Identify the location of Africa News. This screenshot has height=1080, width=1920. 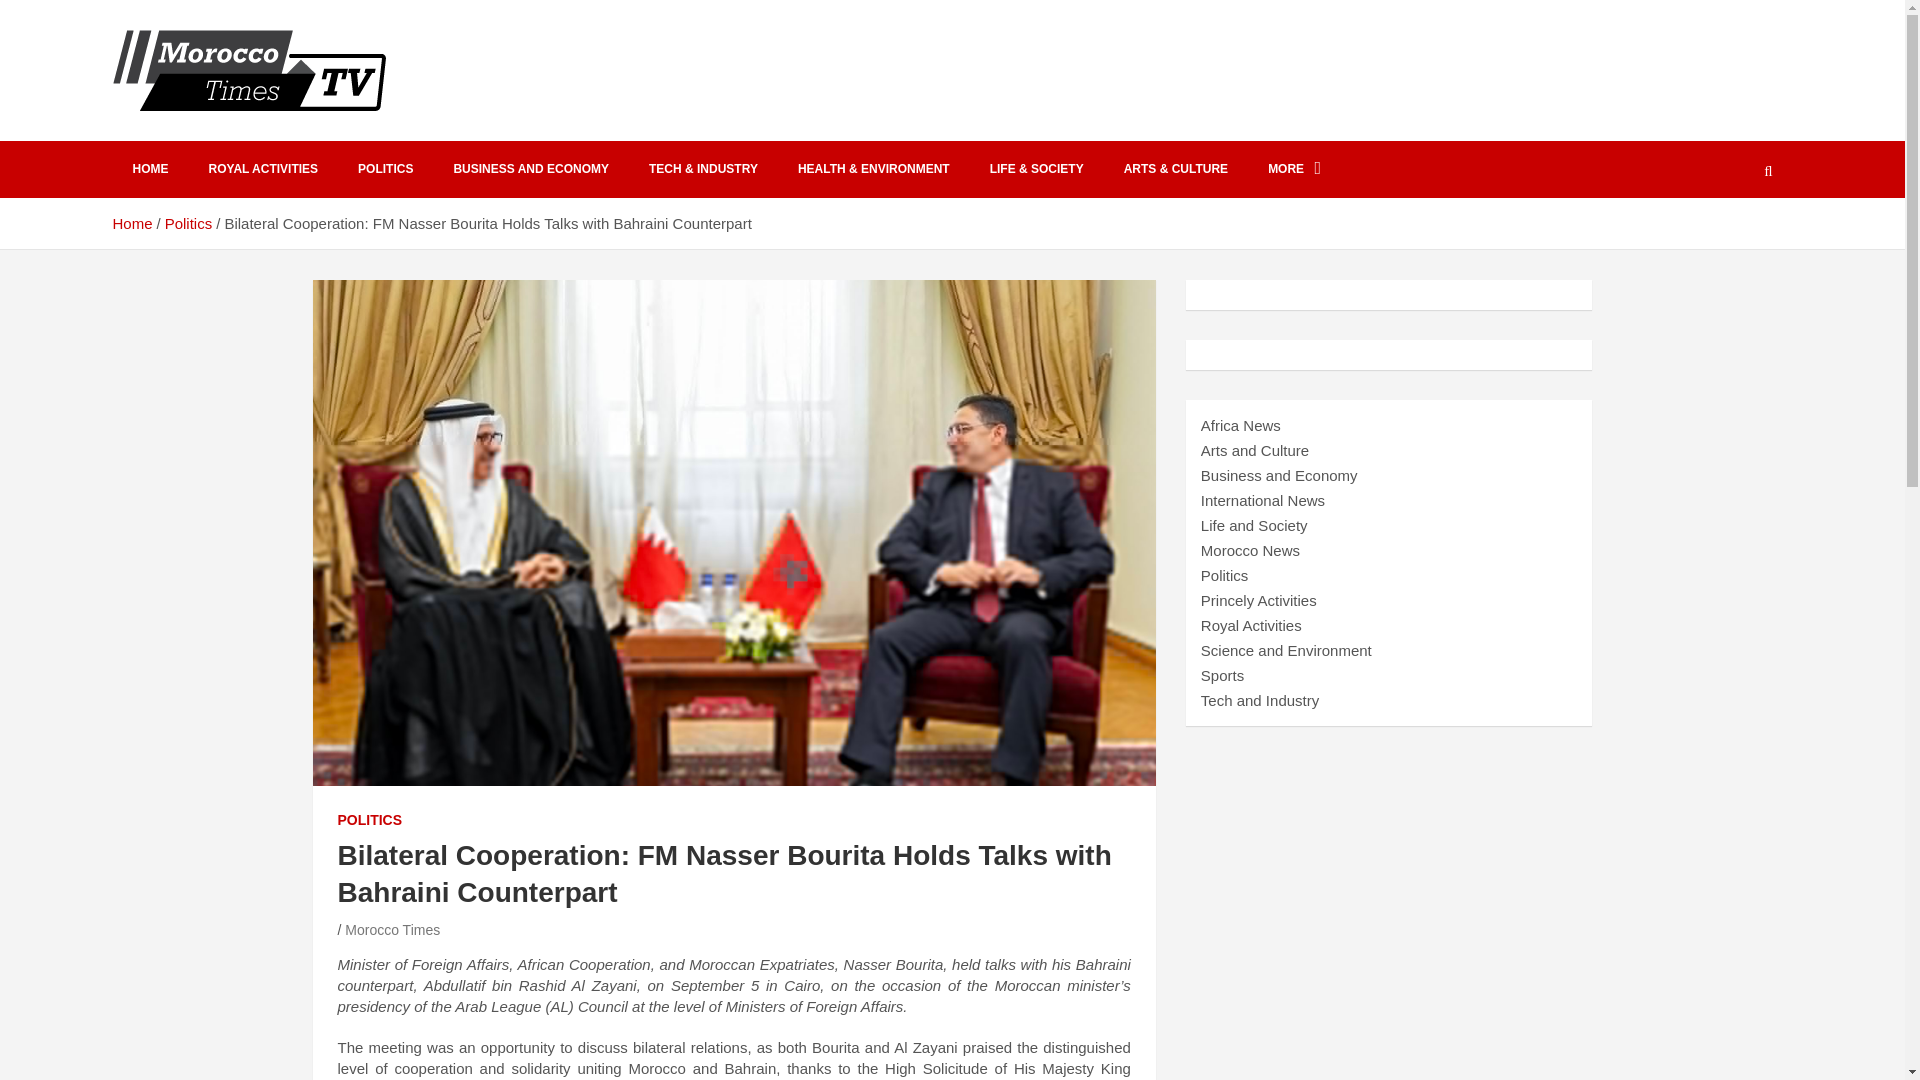
(1240, 425).